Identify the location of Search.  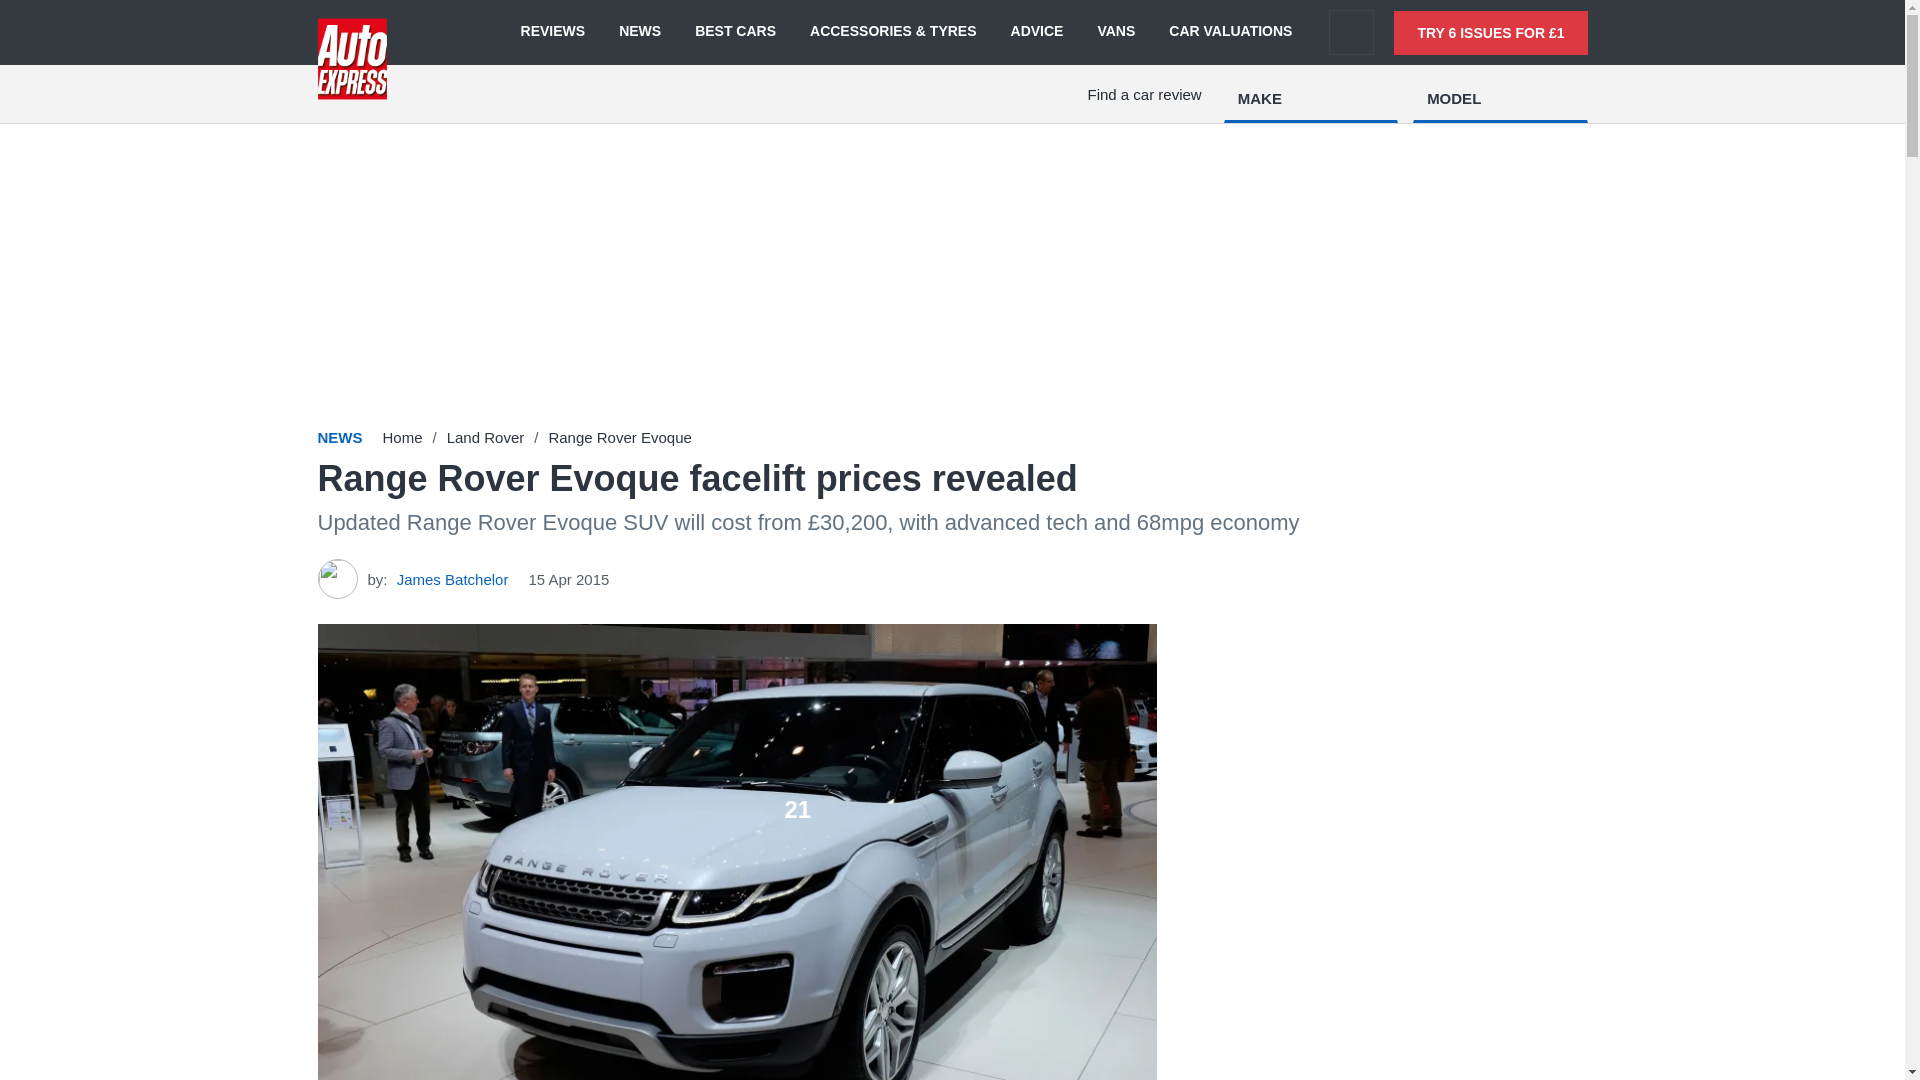
(1351, 32).